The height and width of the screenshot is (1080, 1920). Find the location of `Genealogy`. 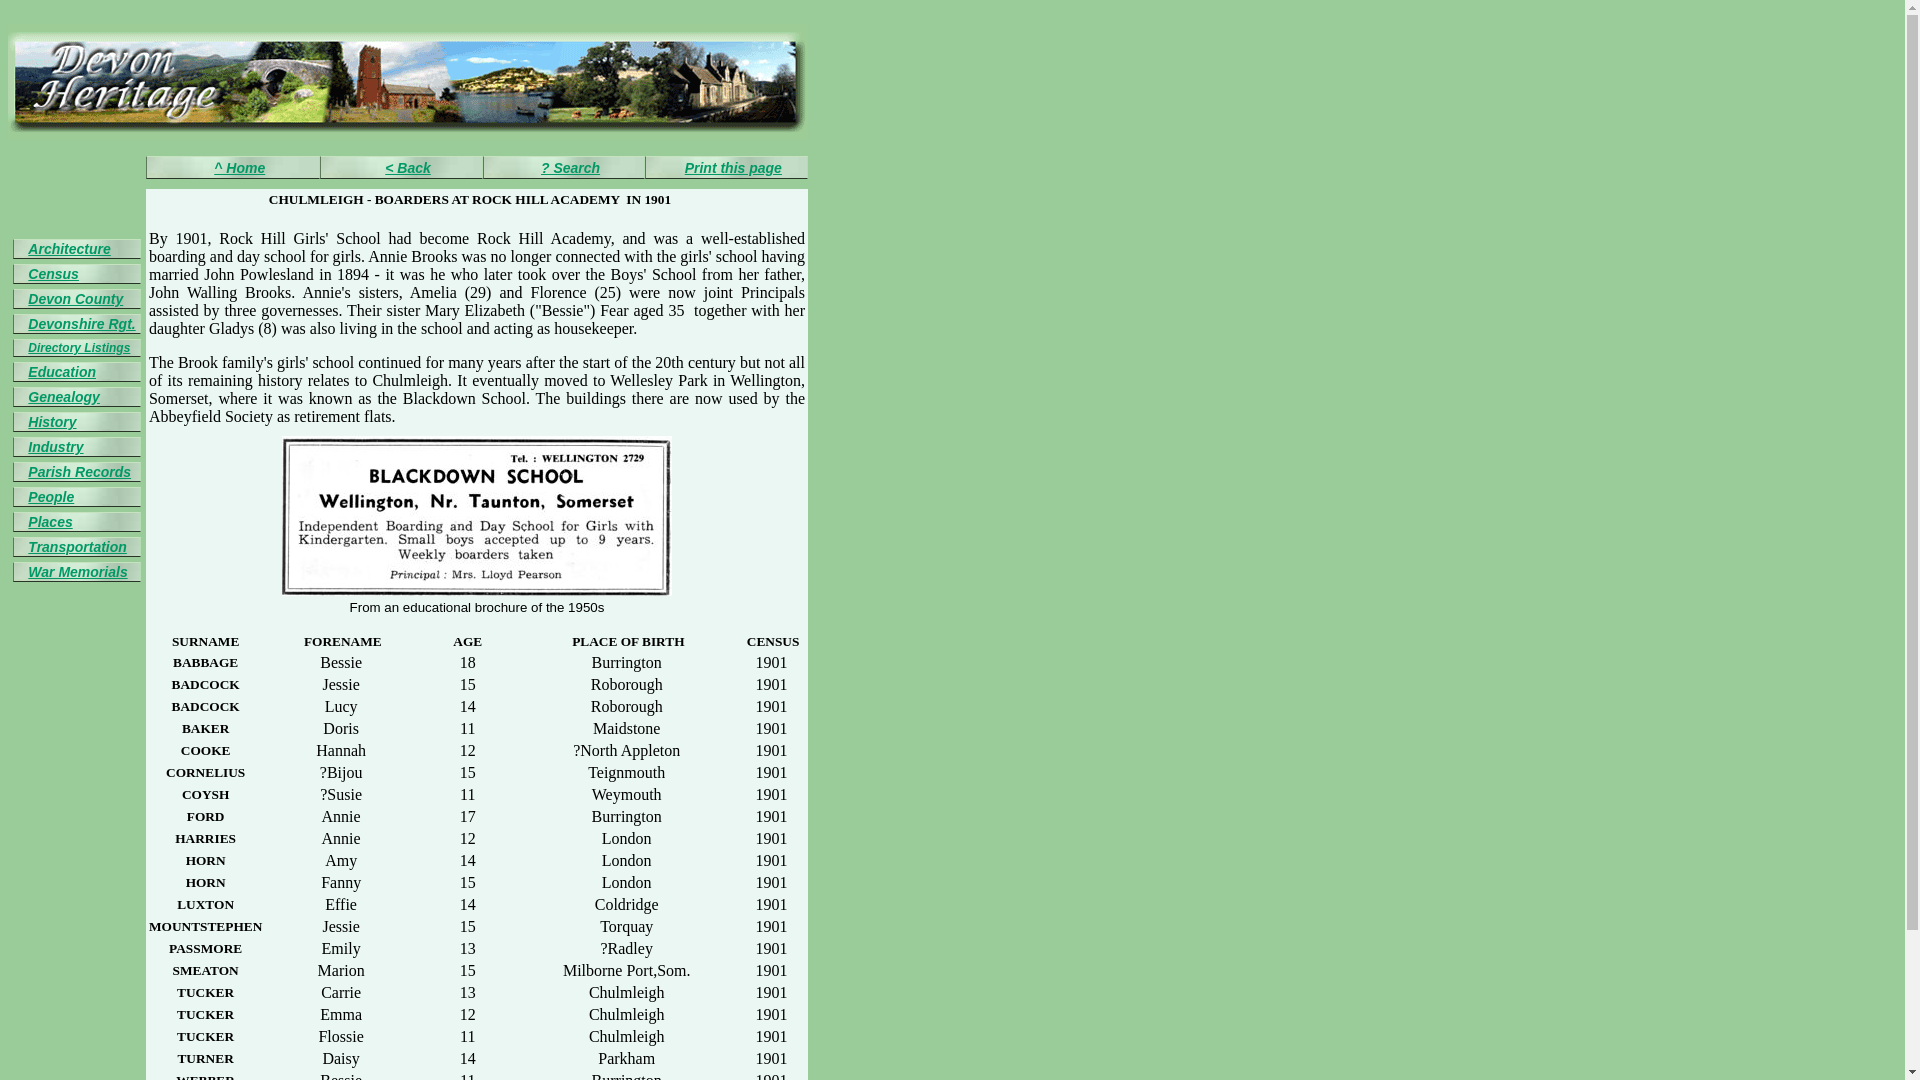

Genealogy is located at coordinates (64, 396).